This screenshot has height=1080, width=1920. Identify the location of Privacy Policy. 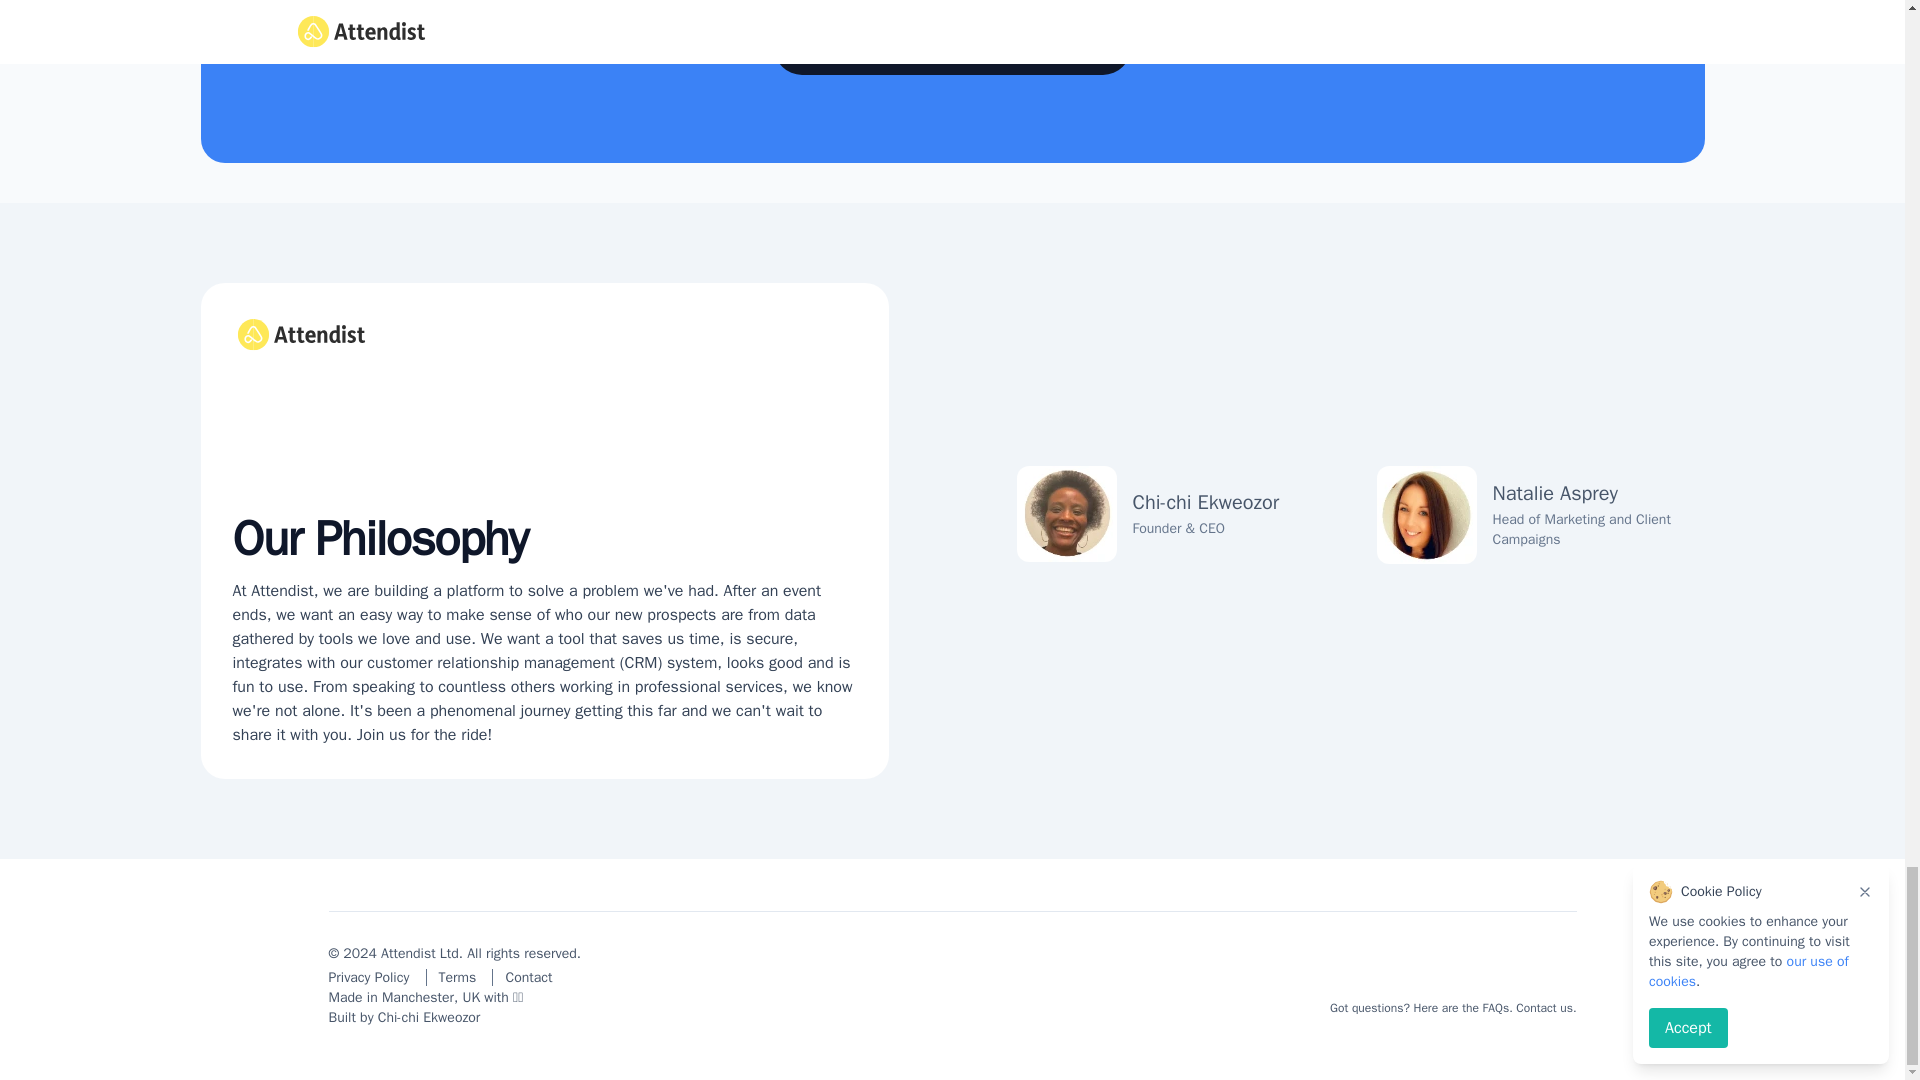
(376, 977).